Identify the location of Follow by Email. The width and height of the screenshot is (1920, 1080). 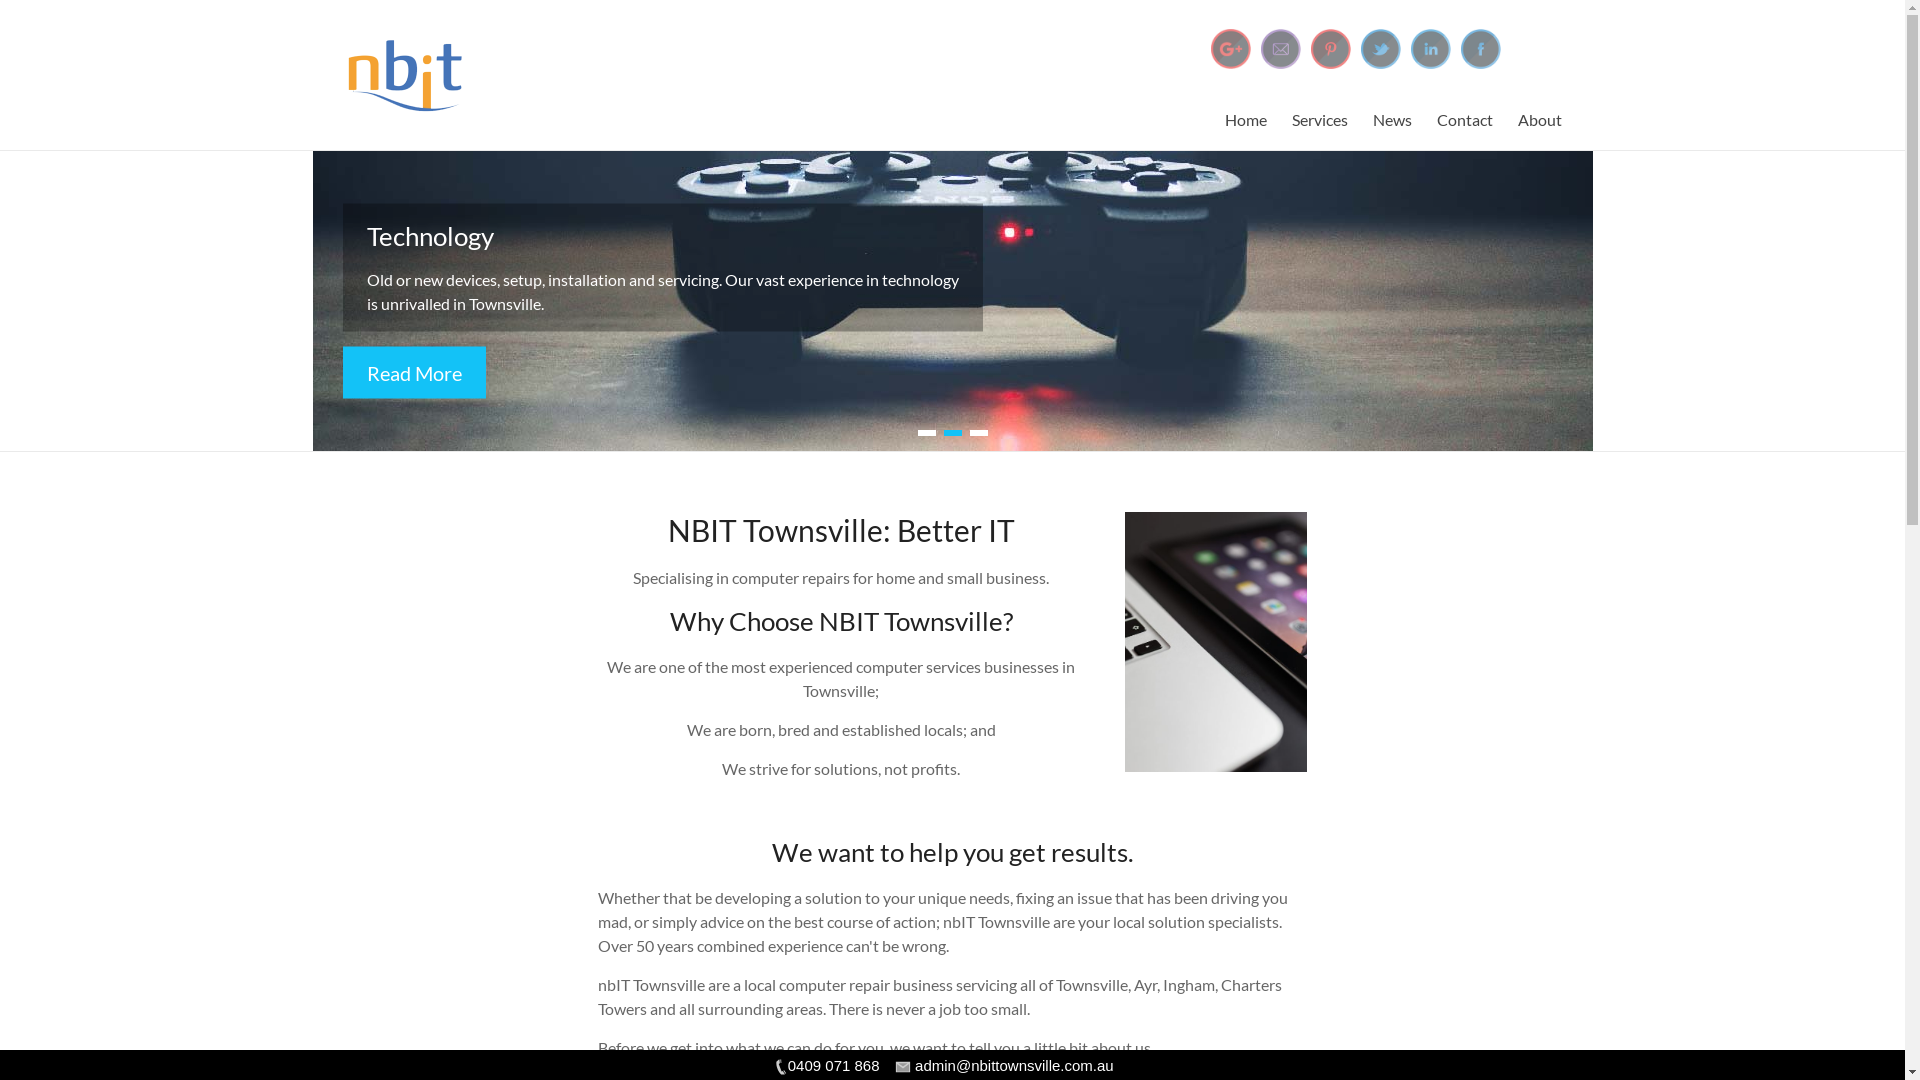
(1280, 49).